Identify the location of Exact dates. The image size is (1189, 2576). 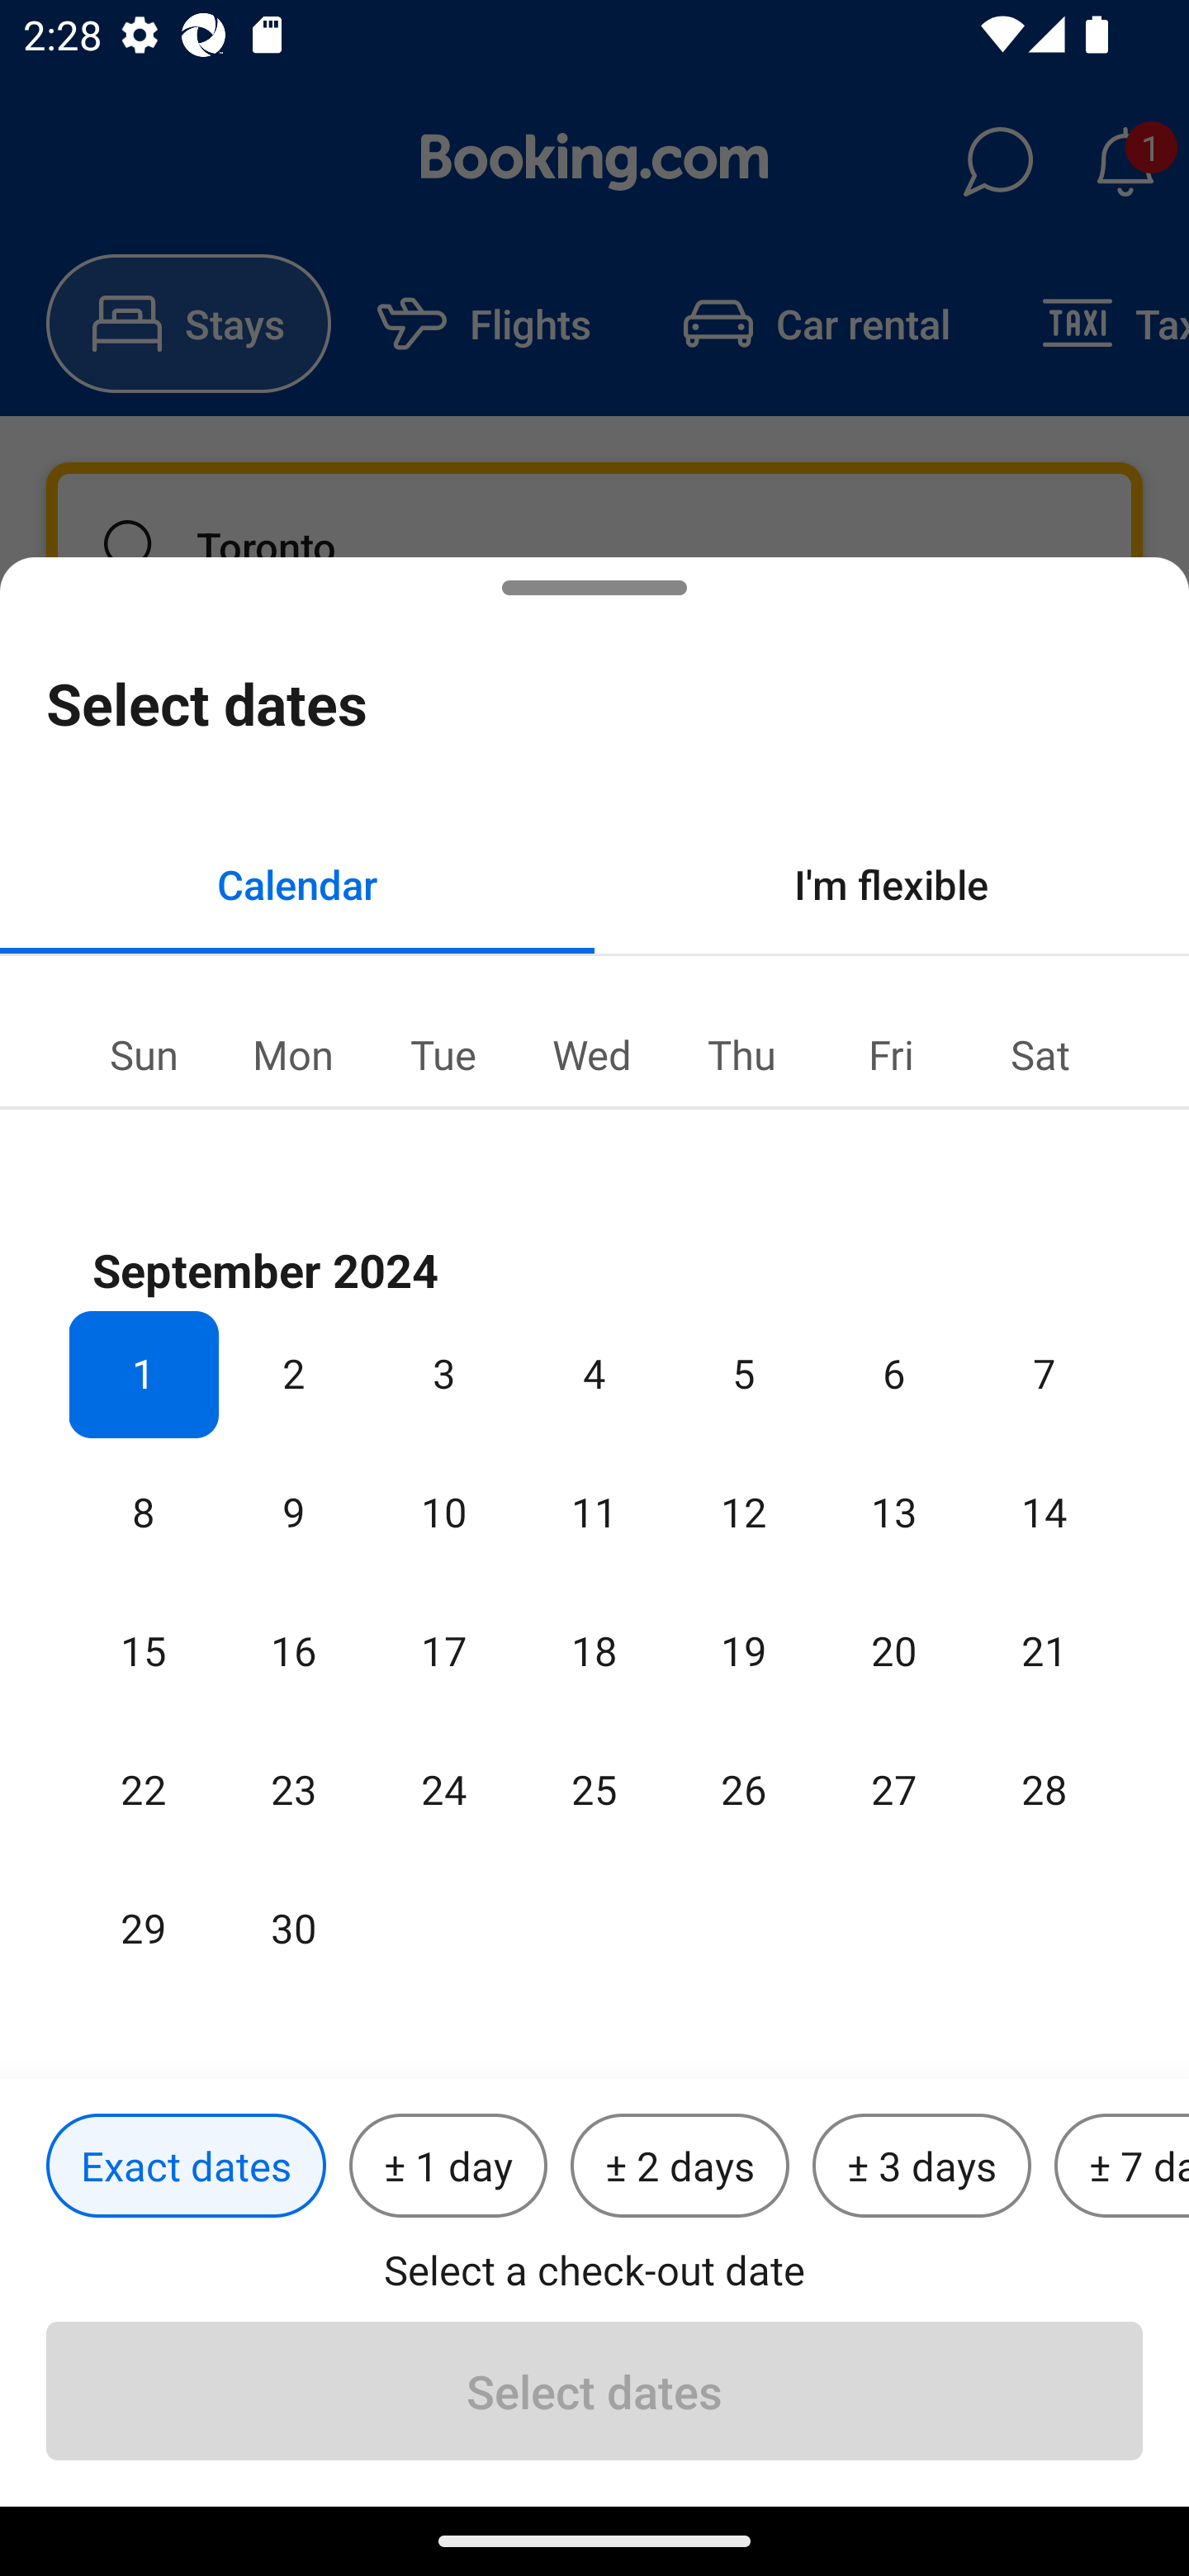
(186, 2166).